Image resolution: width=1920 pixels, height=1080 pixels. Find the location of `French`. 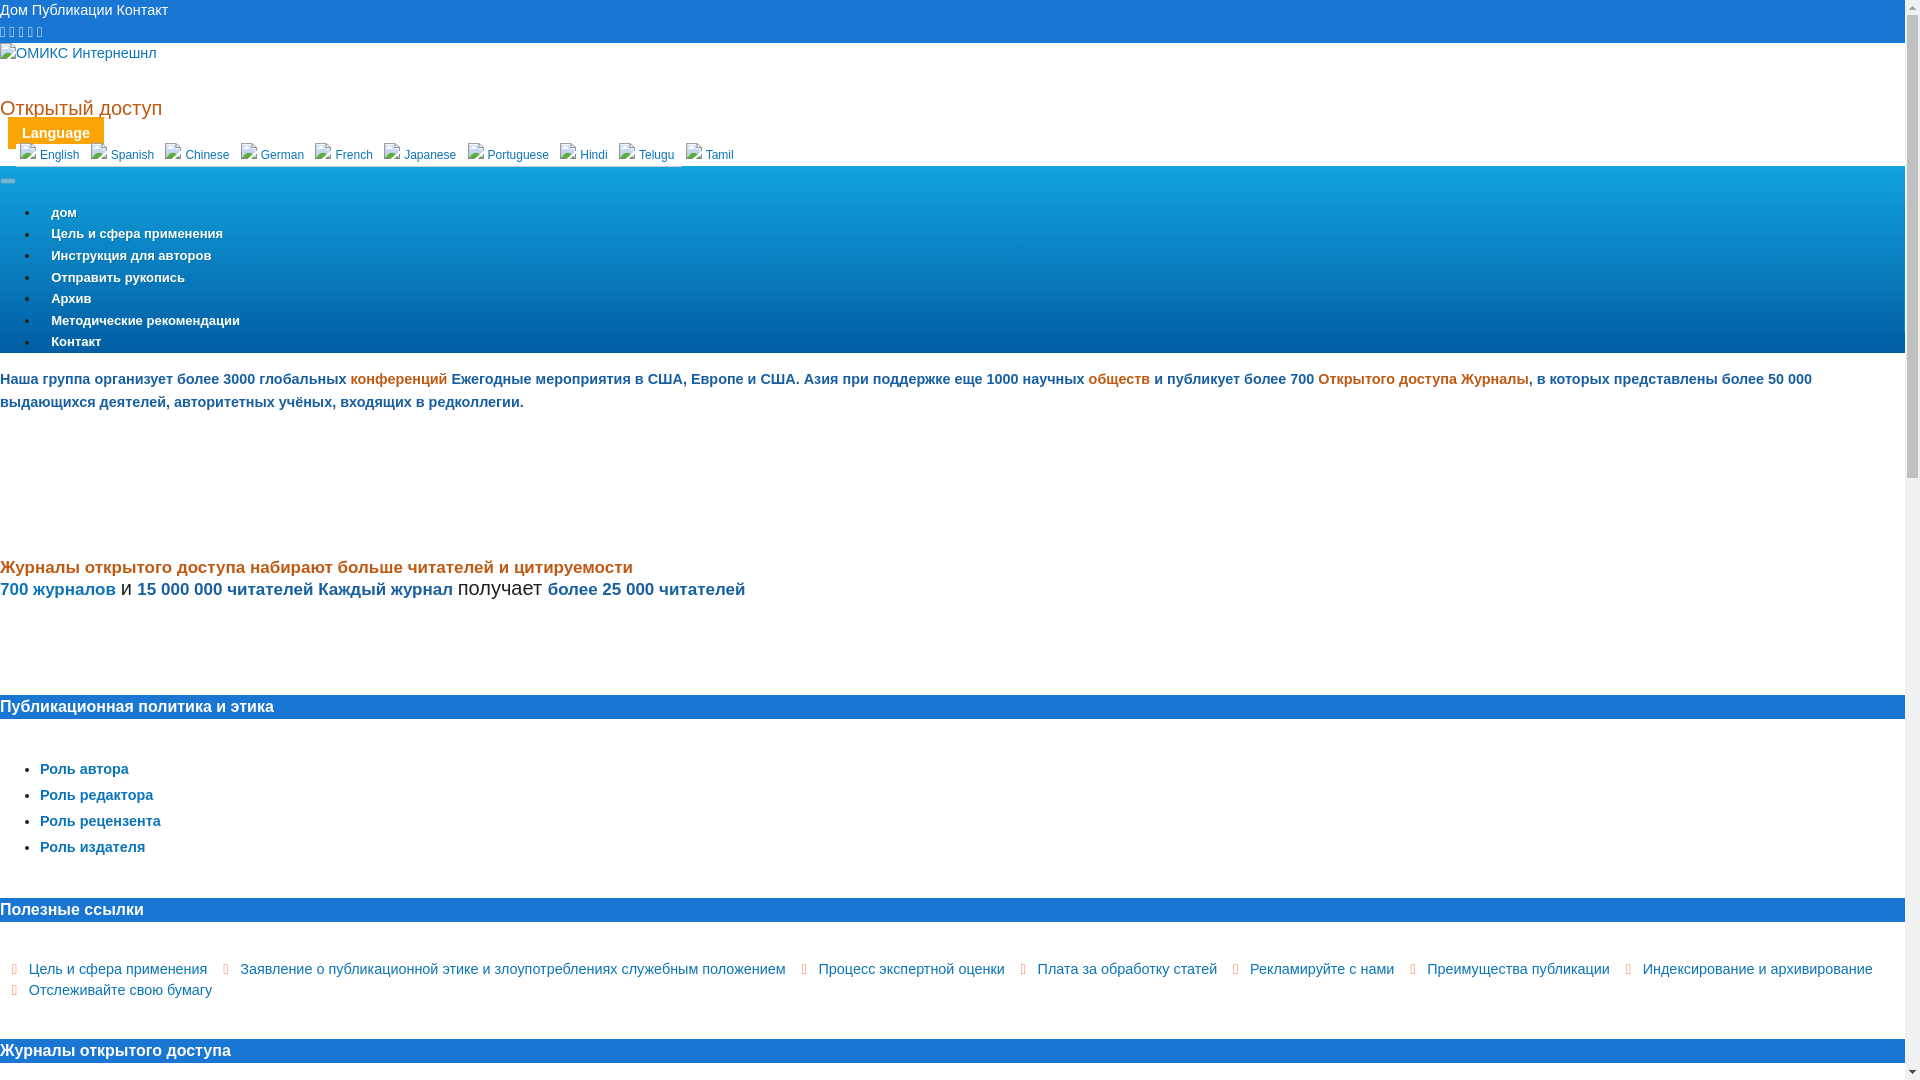

French is located at coordinates (346, 155).